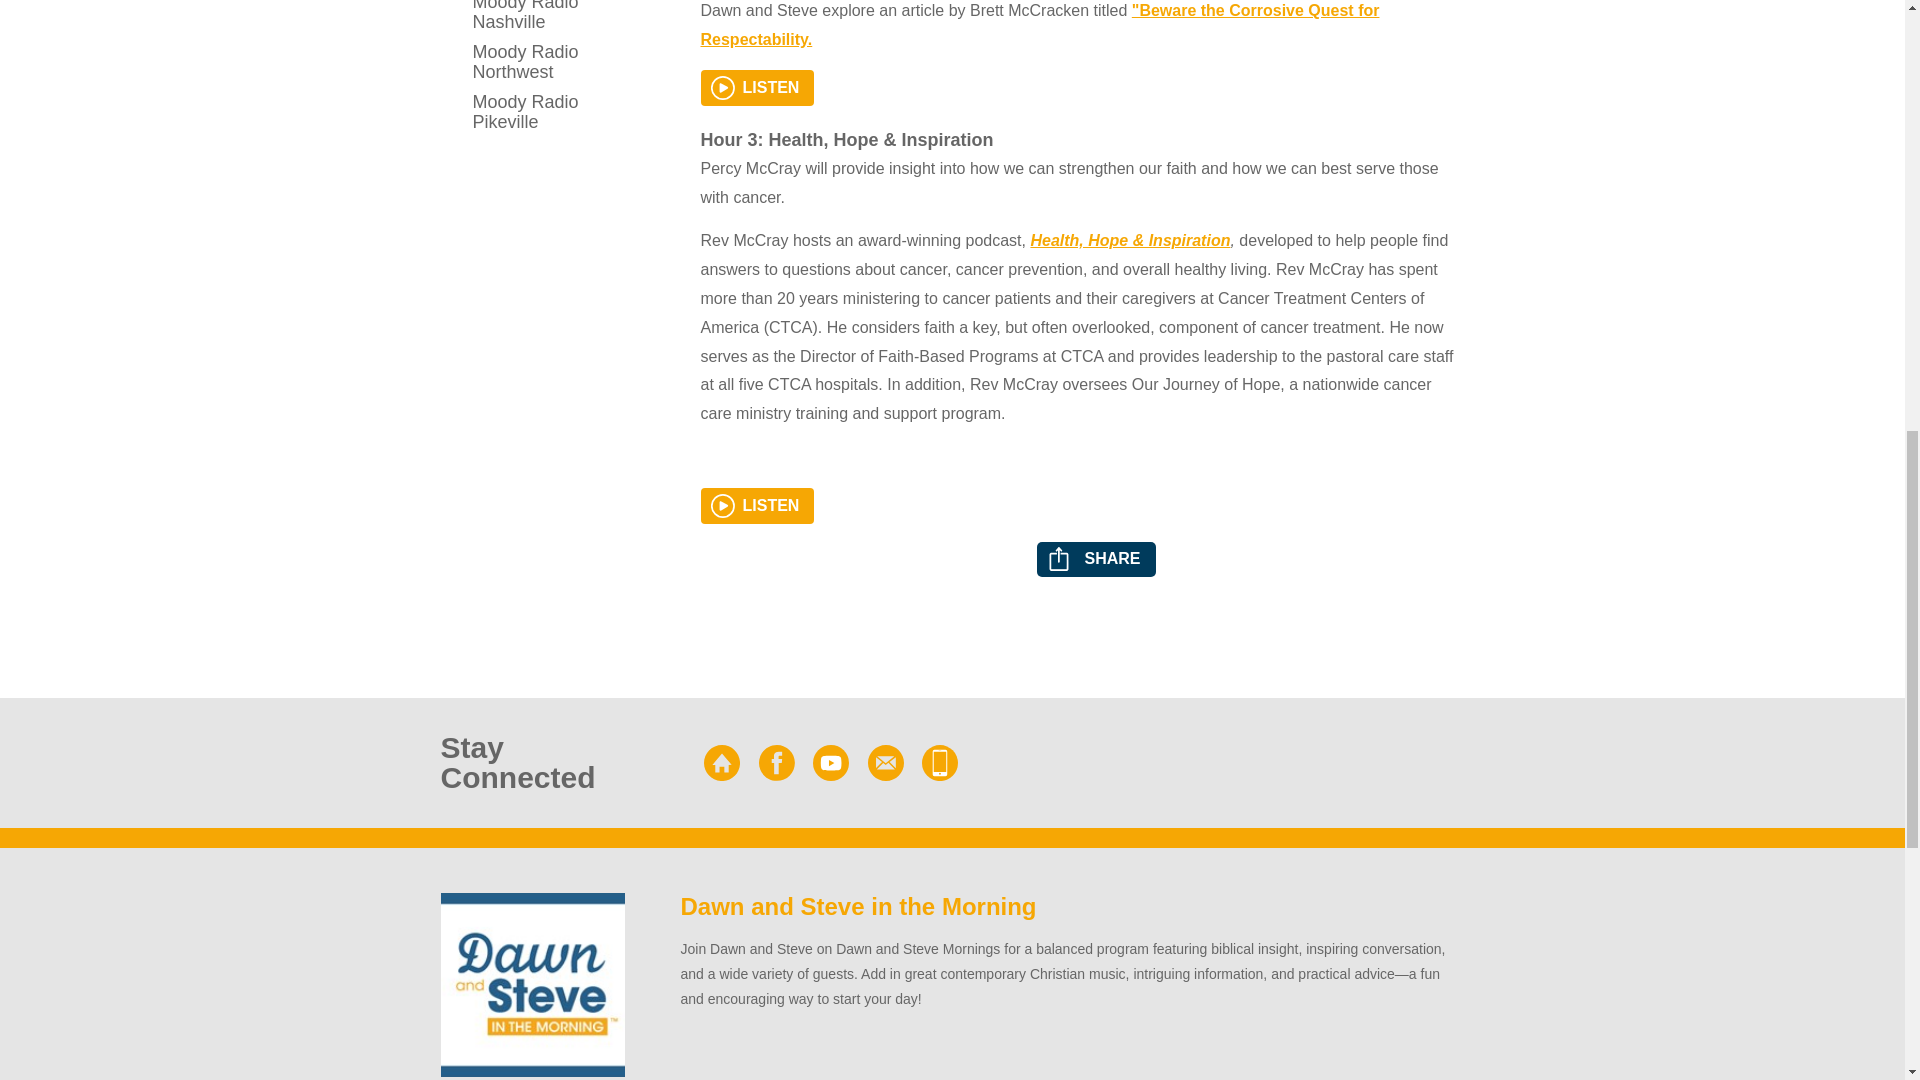 The height and width of the screenshot is (1080, 1920). I want to click on WFCM Nashville, so click(722, 762).